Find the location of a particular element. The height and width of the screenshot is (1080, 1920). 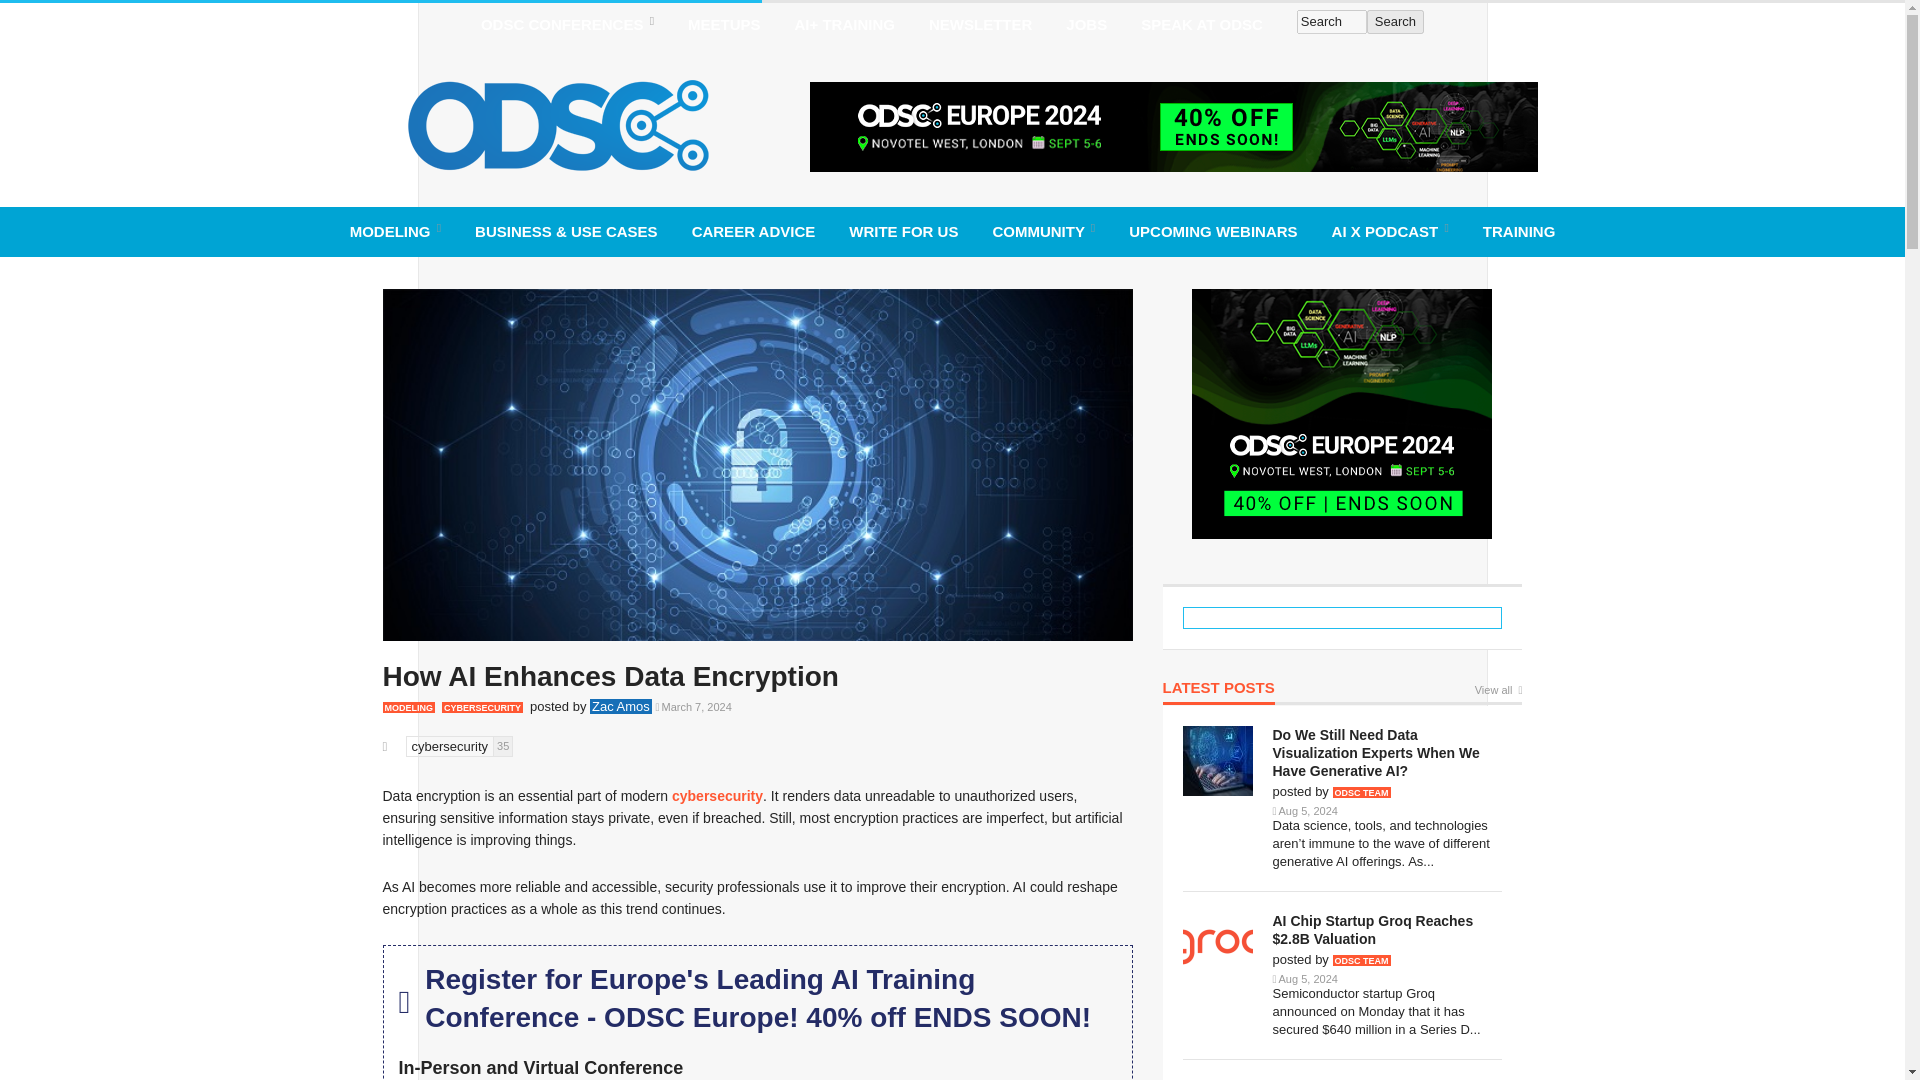

ODSC Conferences is located at coordinates (567, 24).